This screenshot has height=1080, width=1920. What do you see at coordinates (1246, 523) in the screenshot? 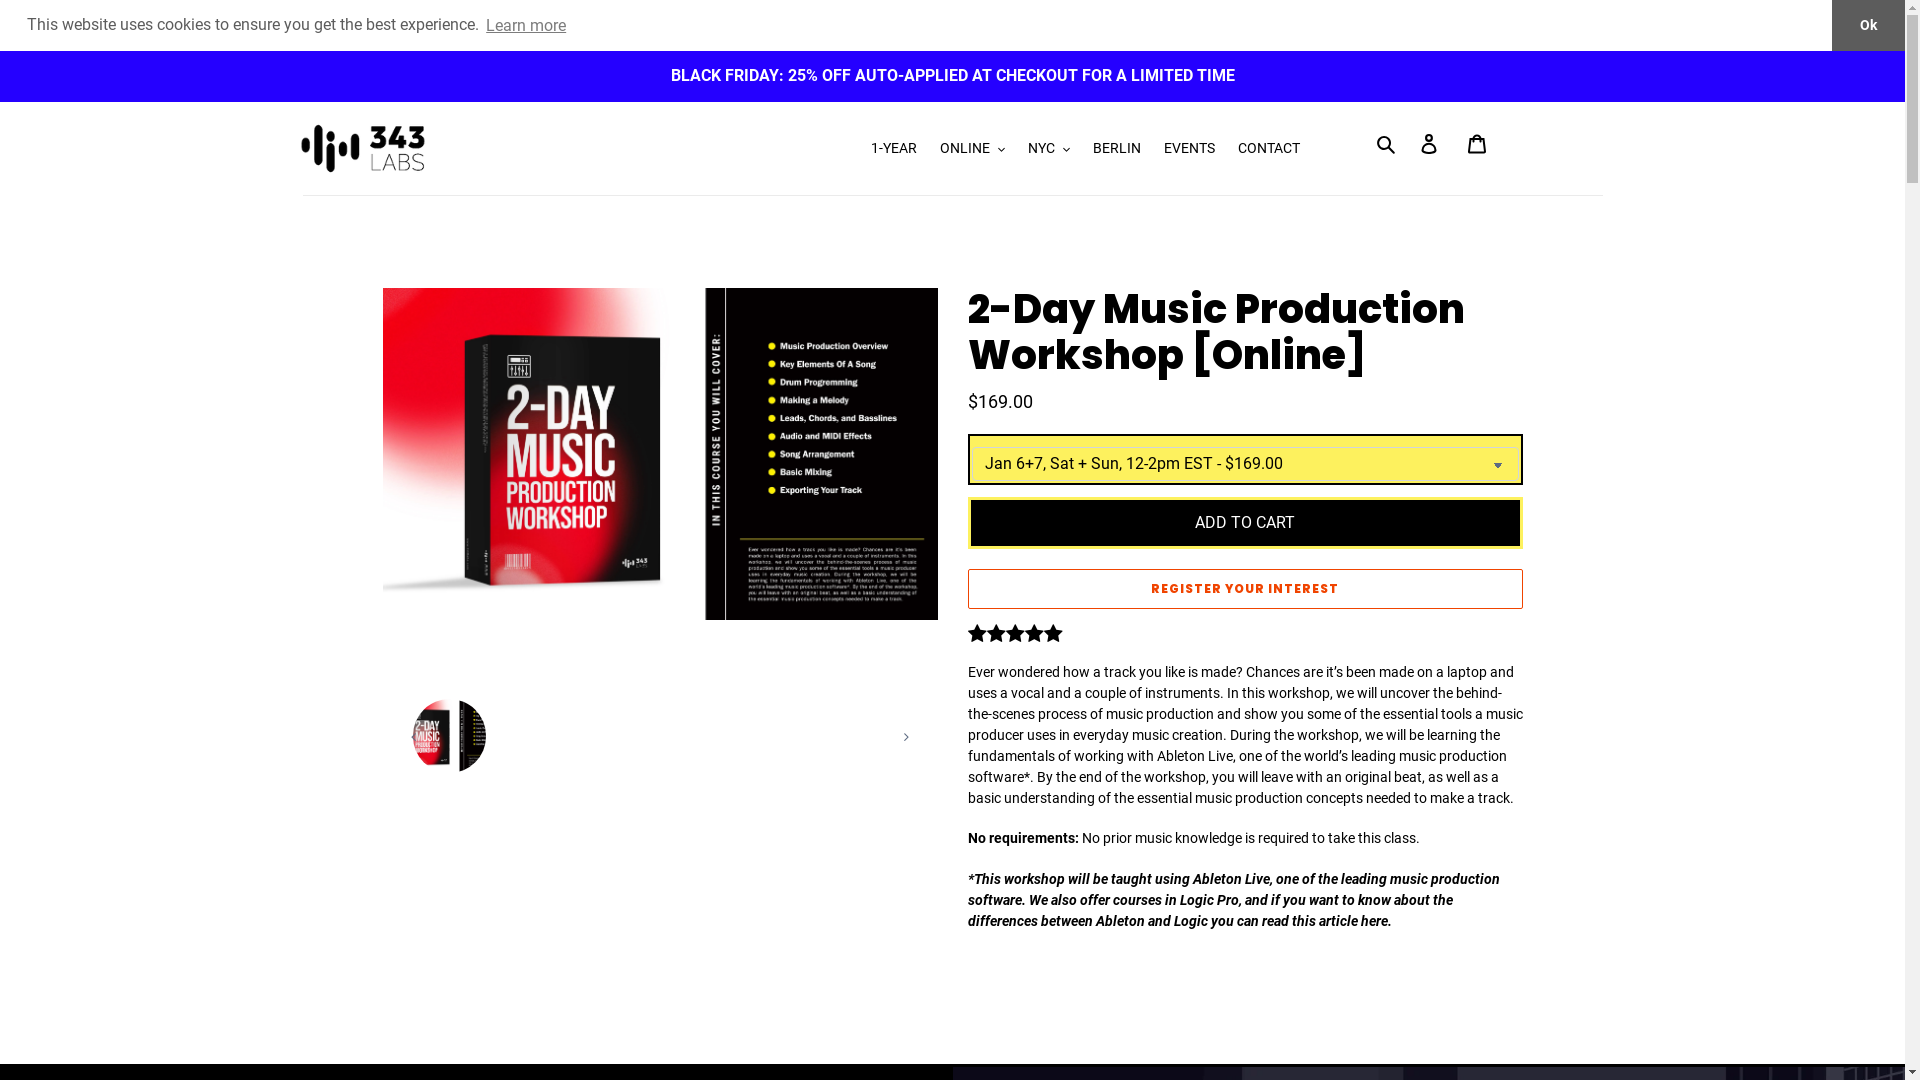
I see `ADD TO CART` at bounding box center [1246, 523].